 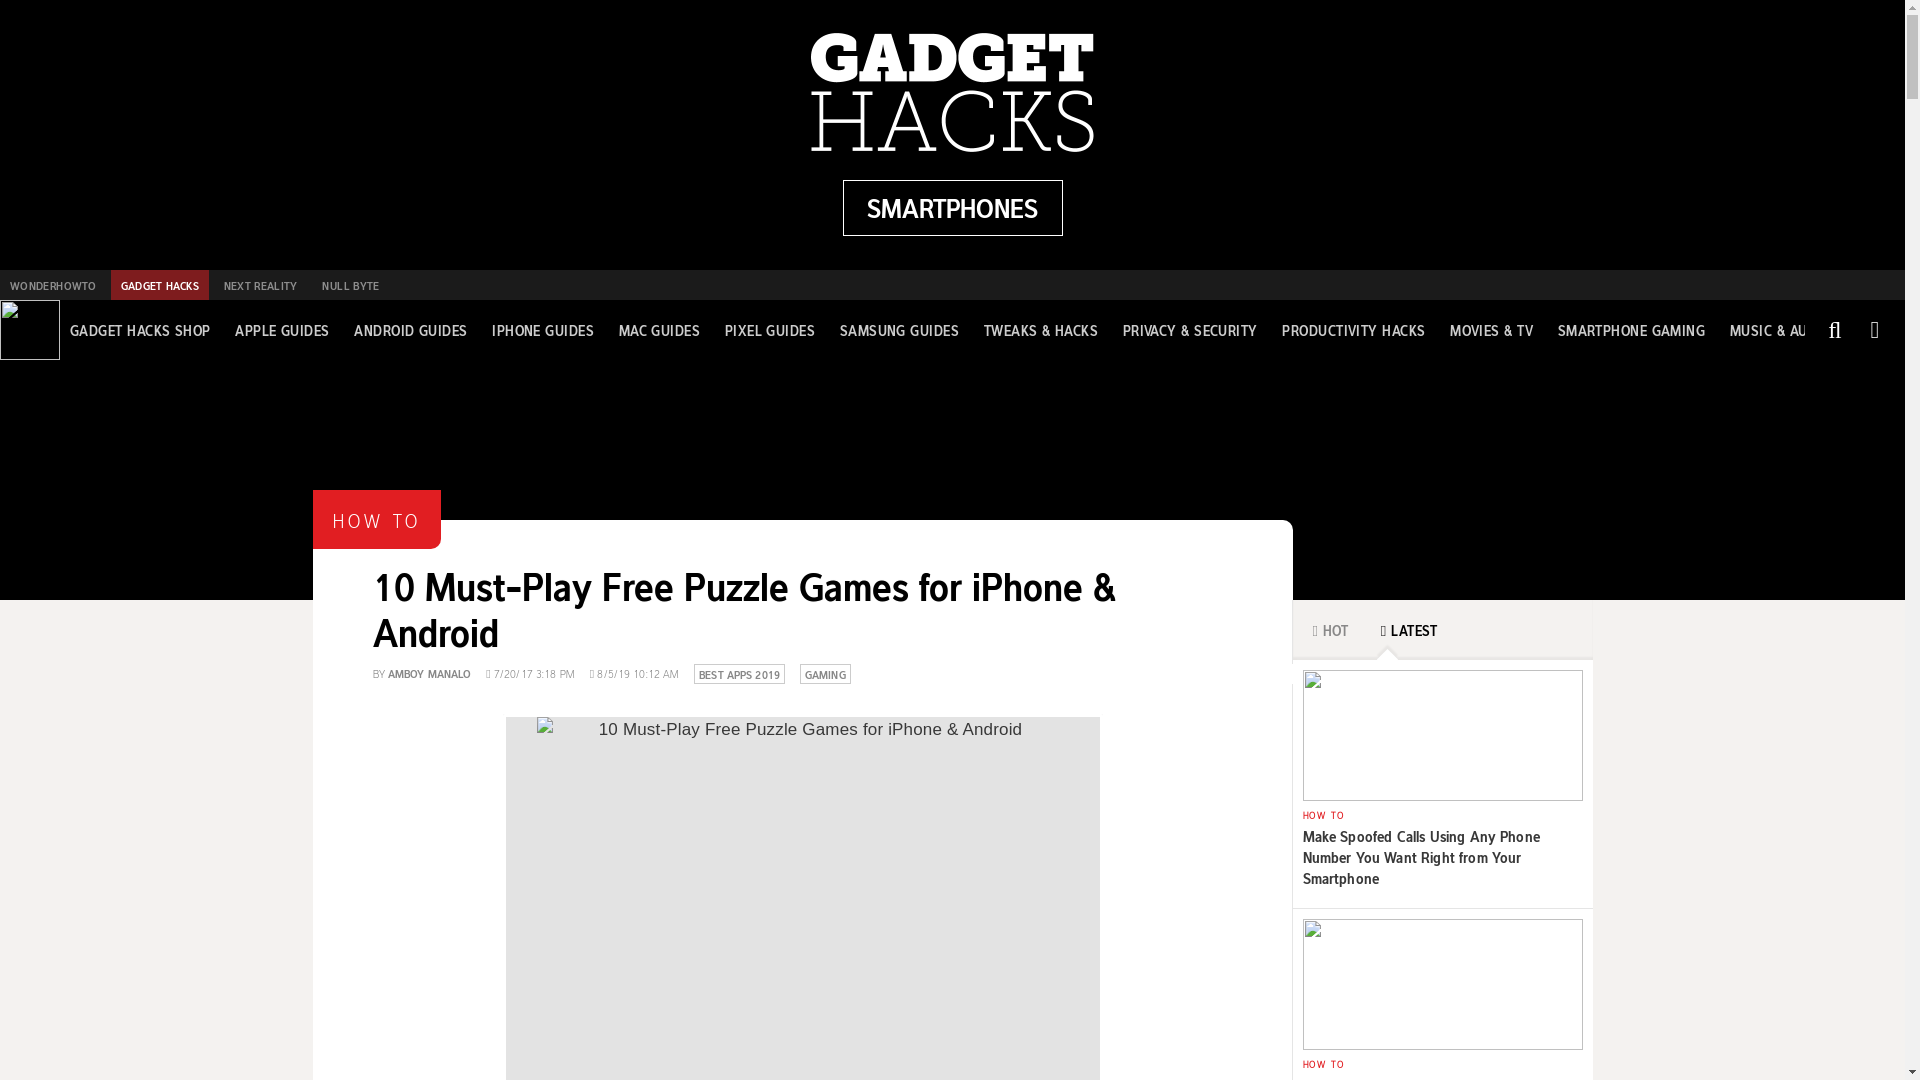 What do you see at coordinates (738, 673) in the screenshot?
I see `BEST APPS 2019` at bounding box center [738, 673].